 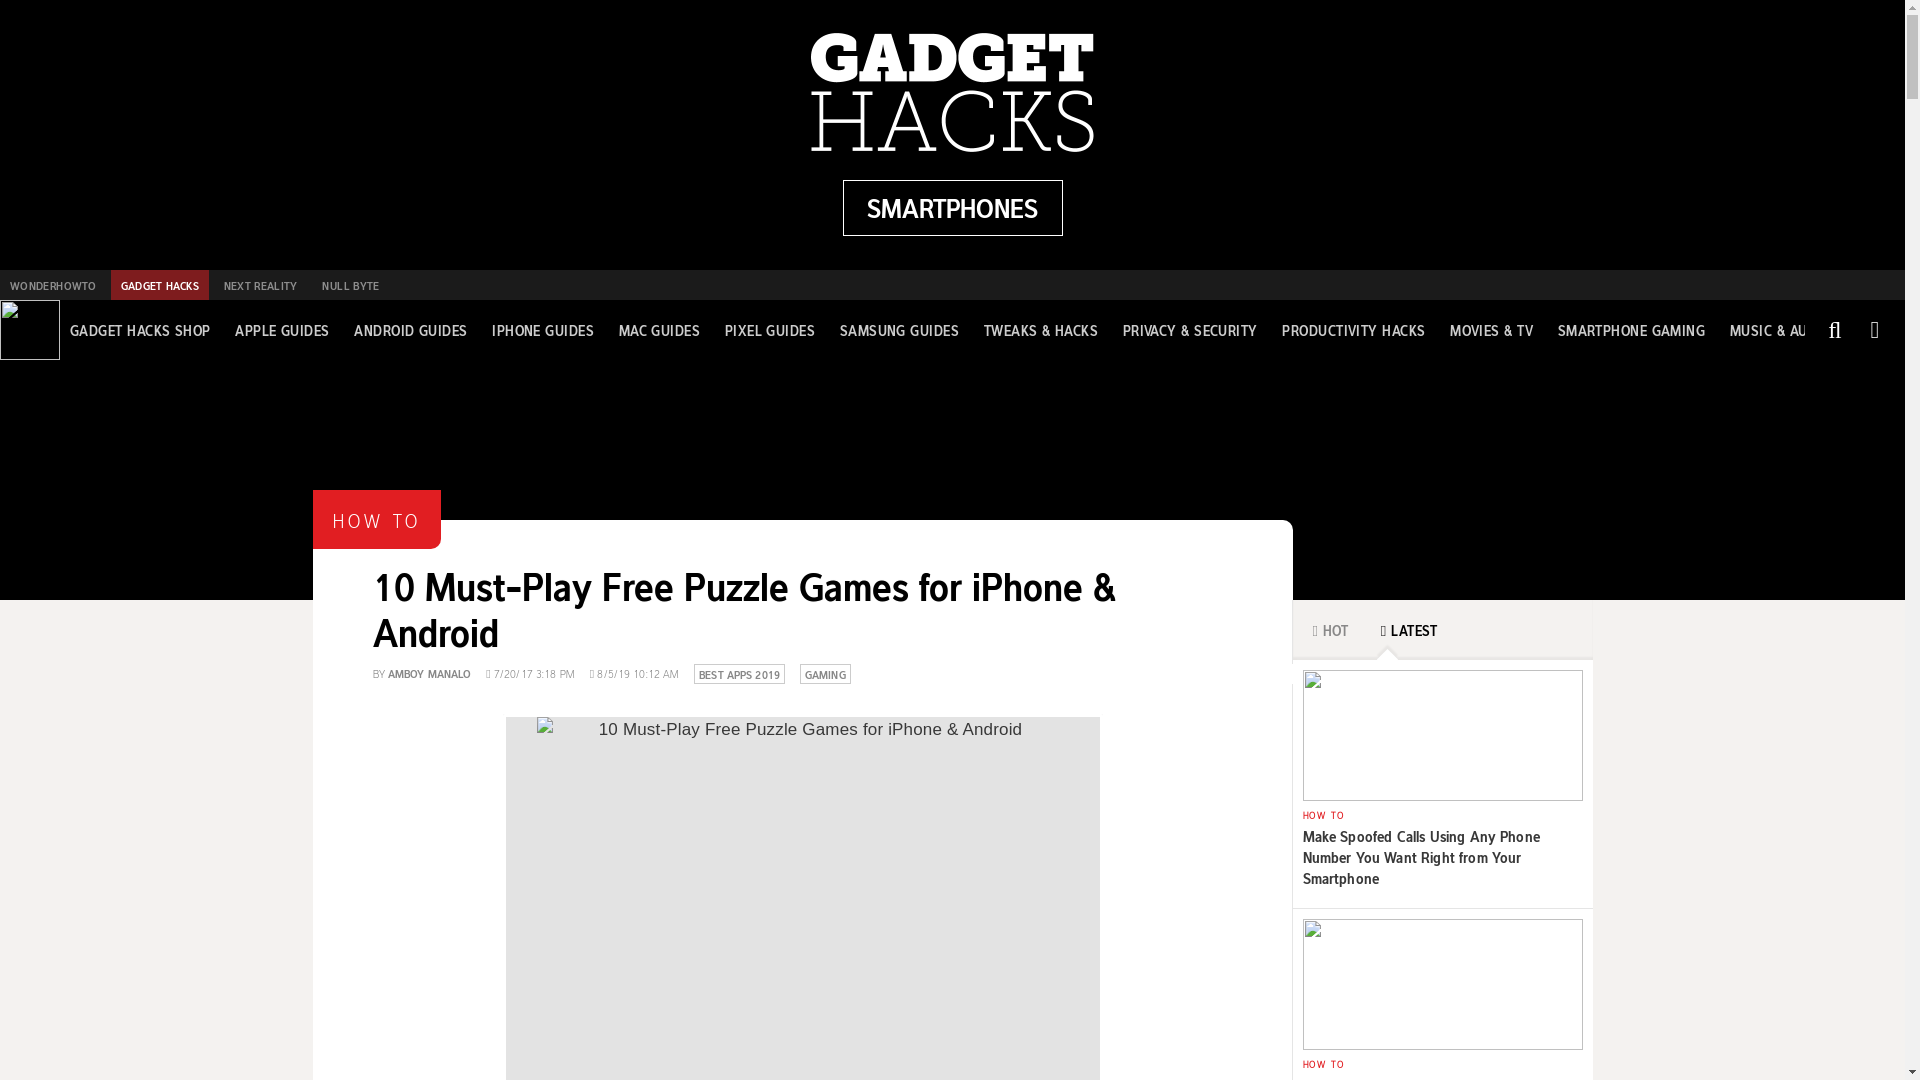 What do you see at coordinates (738, 673) in the screenshot?
I see `BEST APPS 2019` at bounding box center [738, 673].